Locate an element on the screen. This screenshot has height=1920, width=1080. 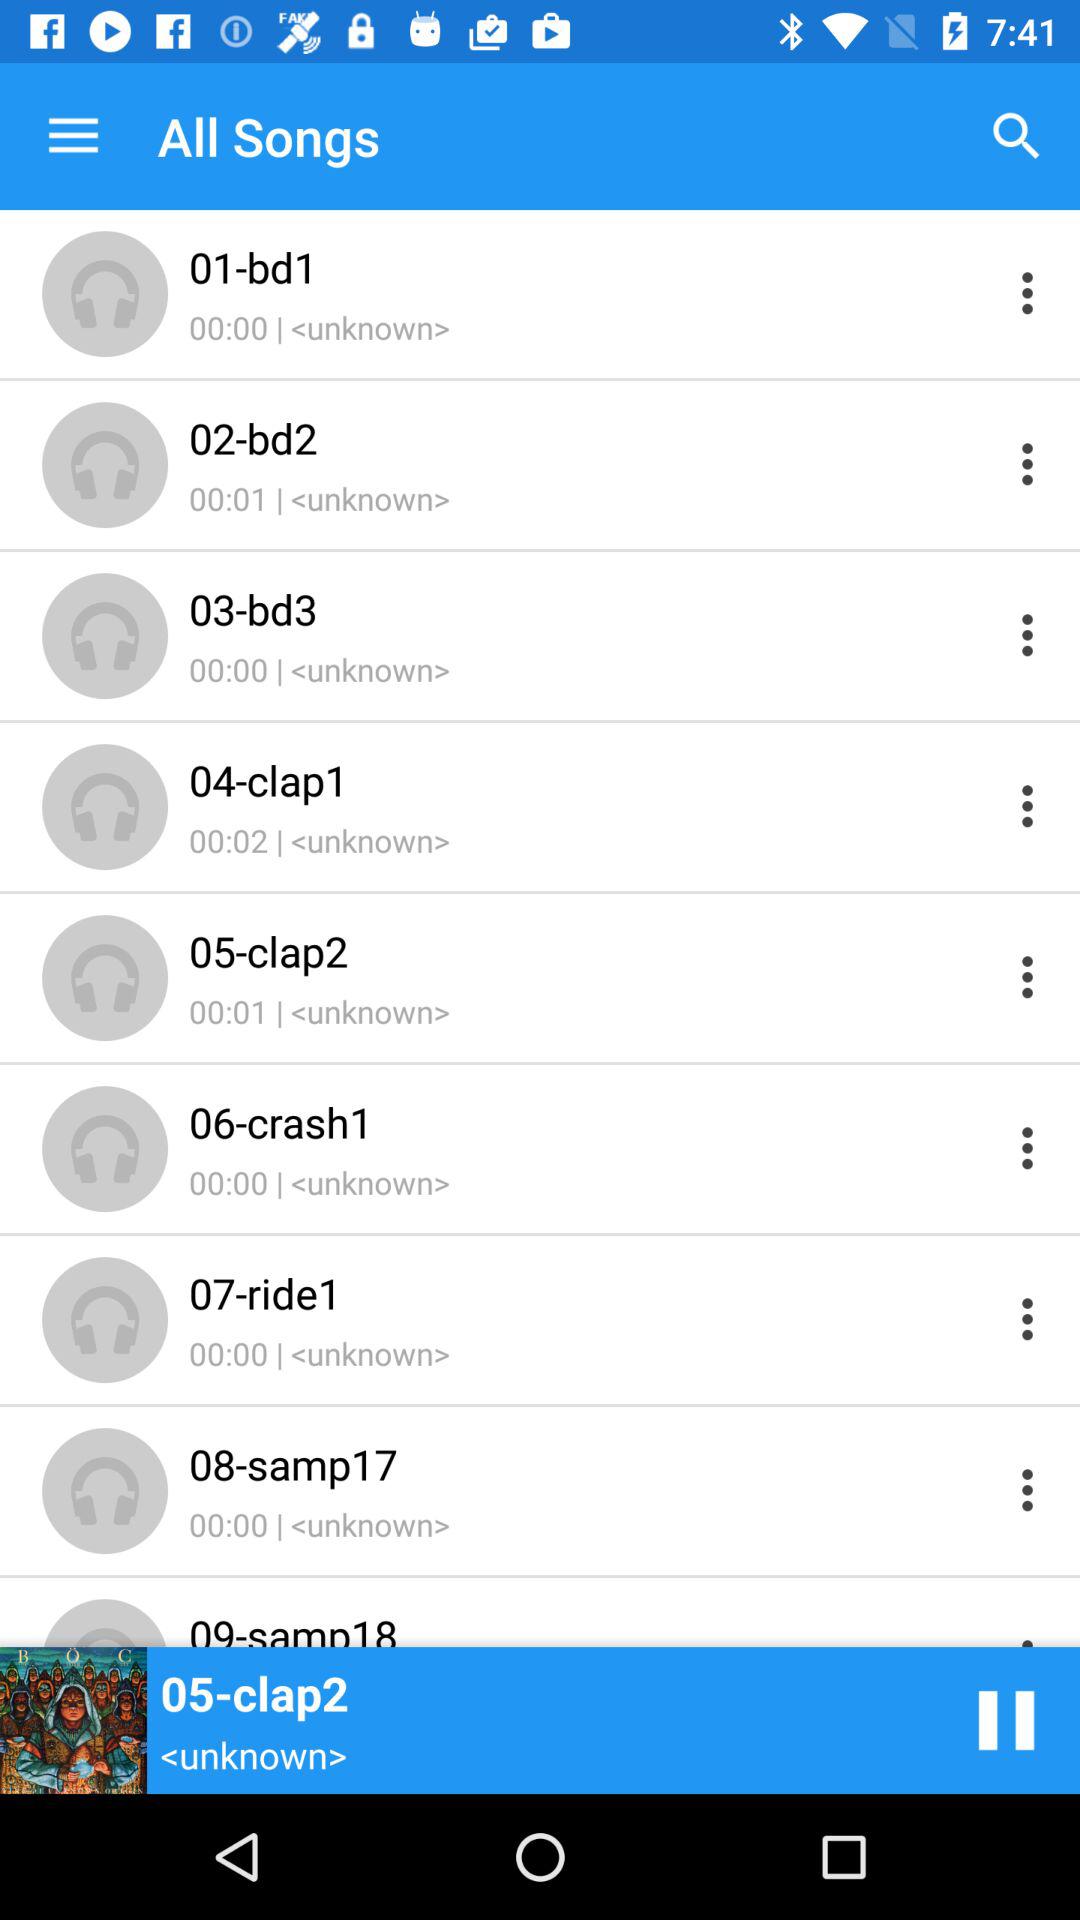
more options is located at coordinates (1028, 1148).